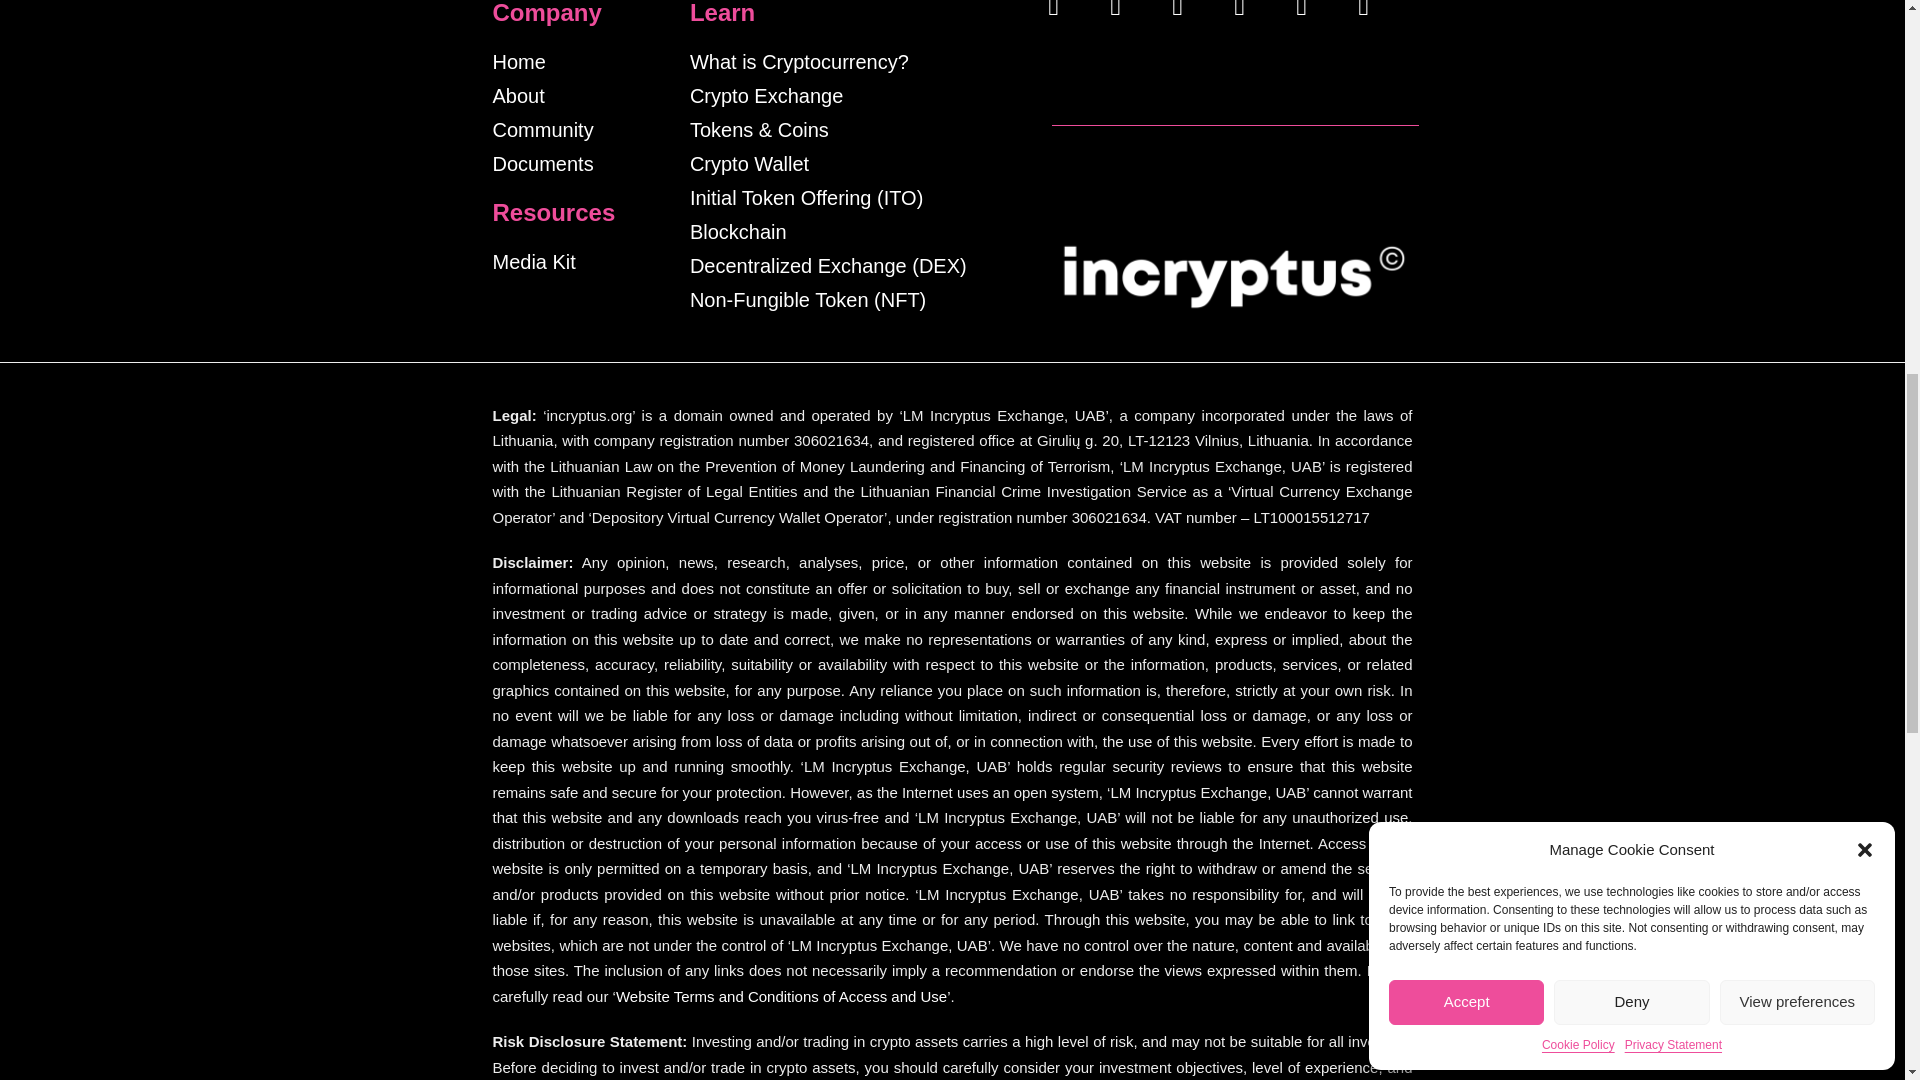 This screenshot has width=1920, height=1080. Describe the element at coordinates (542, 164) in the screenshot. I see `Documents` at that location.